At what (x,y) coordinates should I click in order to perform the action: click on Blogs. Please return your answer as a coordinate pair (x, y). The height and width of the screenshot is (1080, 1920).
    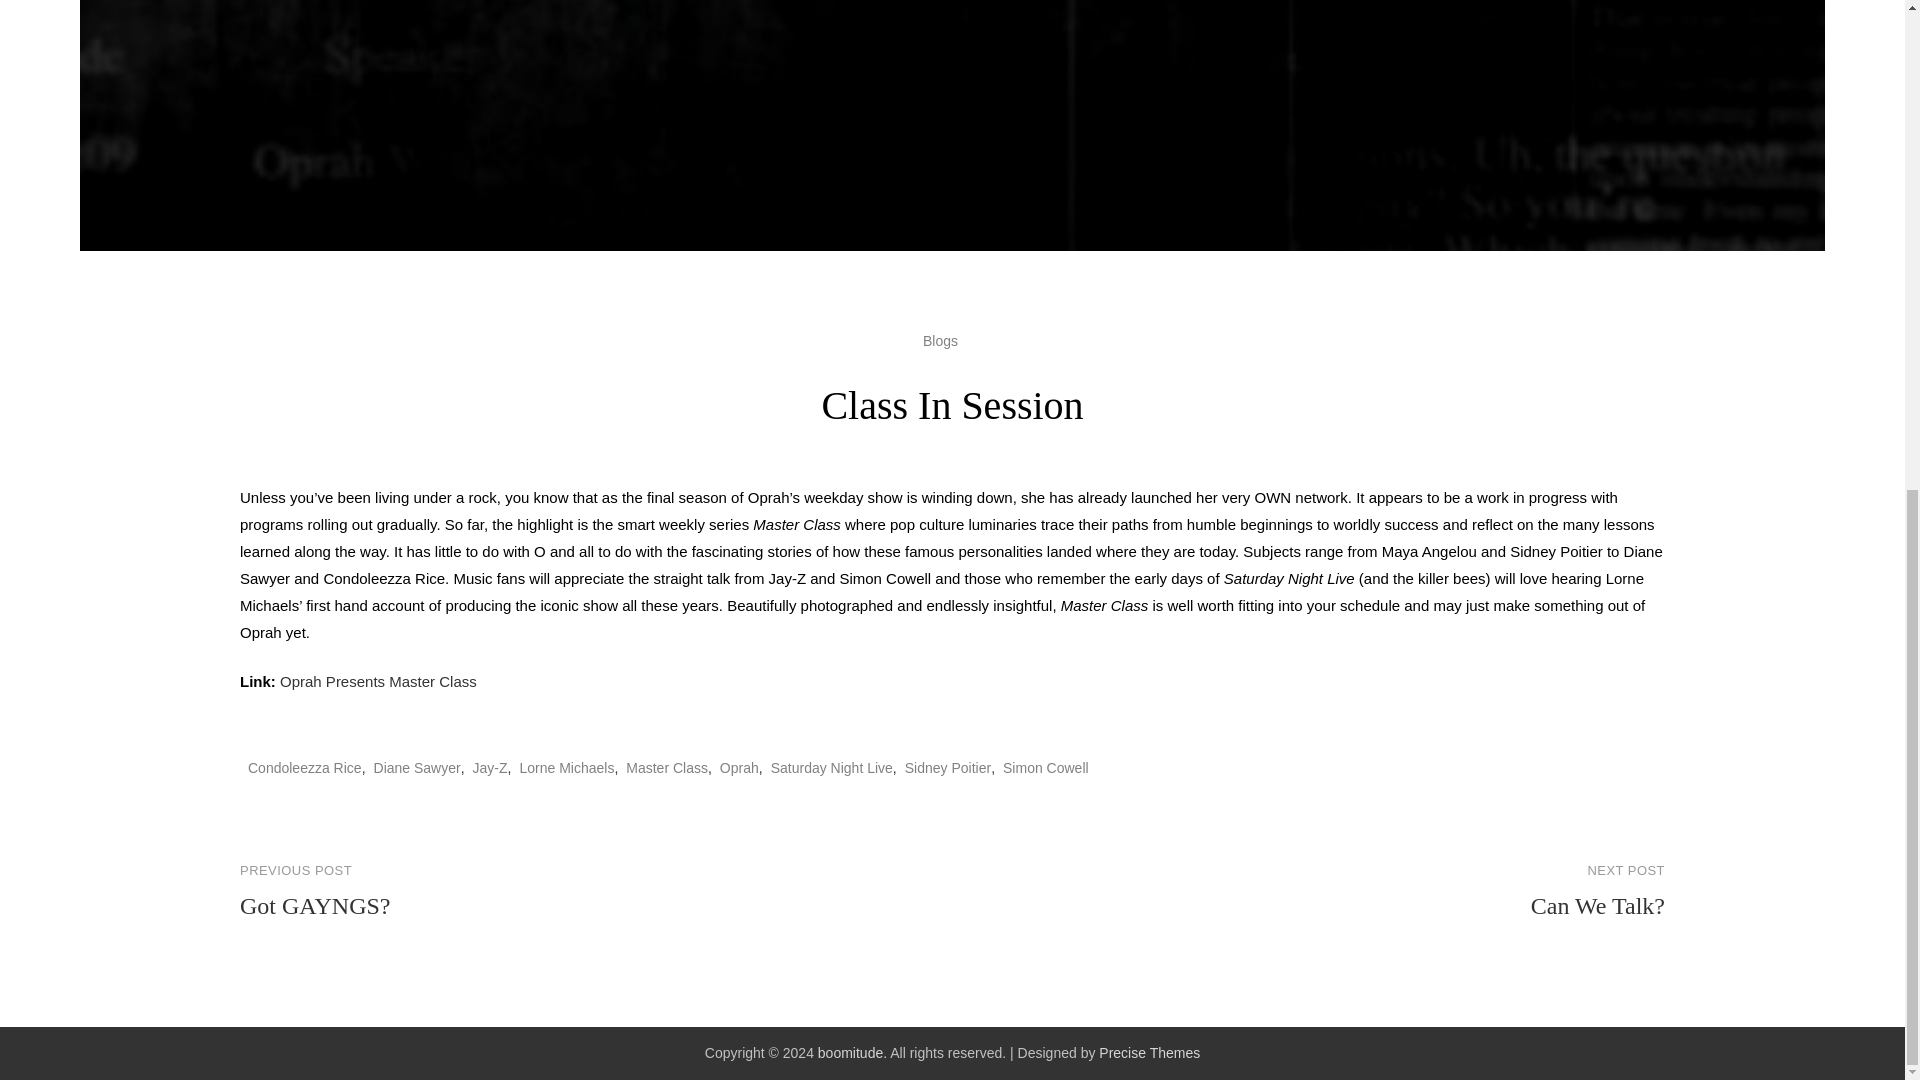
    Looking at the image, I should click on (832, 768).